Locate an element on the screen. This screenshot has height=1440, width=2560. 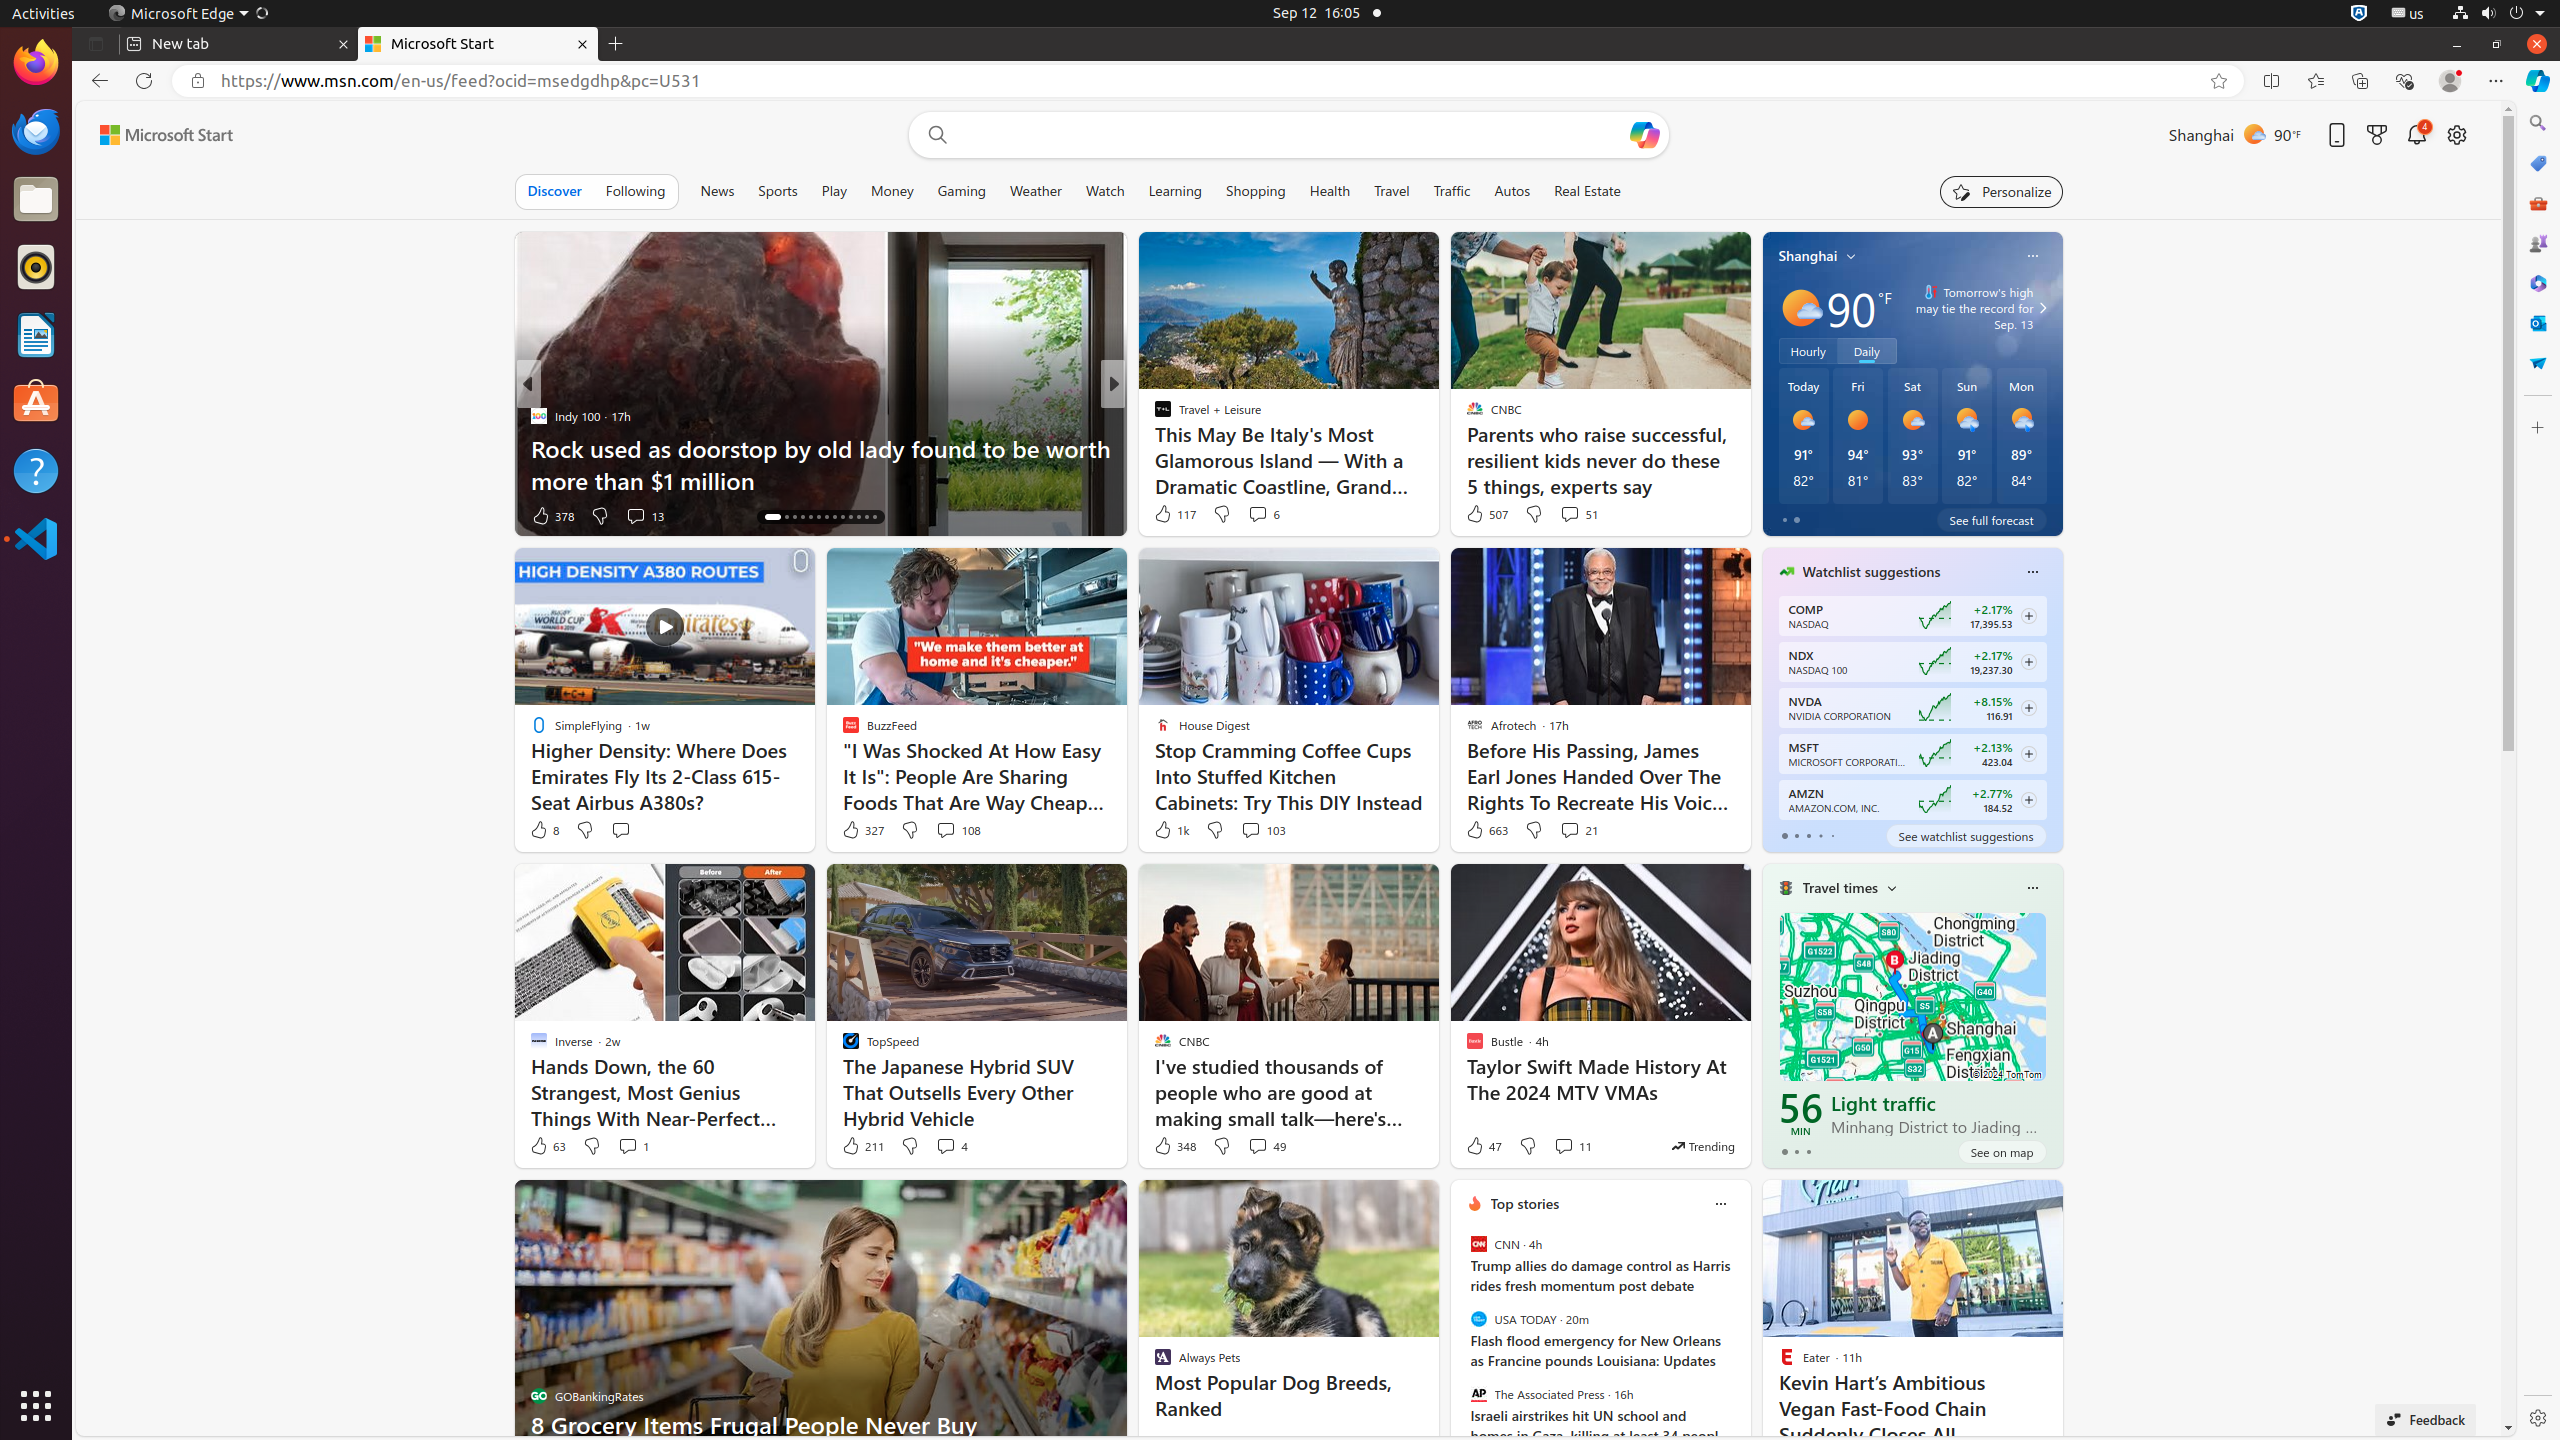
Experience Unbelievable Luxury on These 5 Commercial Airlines is located at coordinates (1436, 464).